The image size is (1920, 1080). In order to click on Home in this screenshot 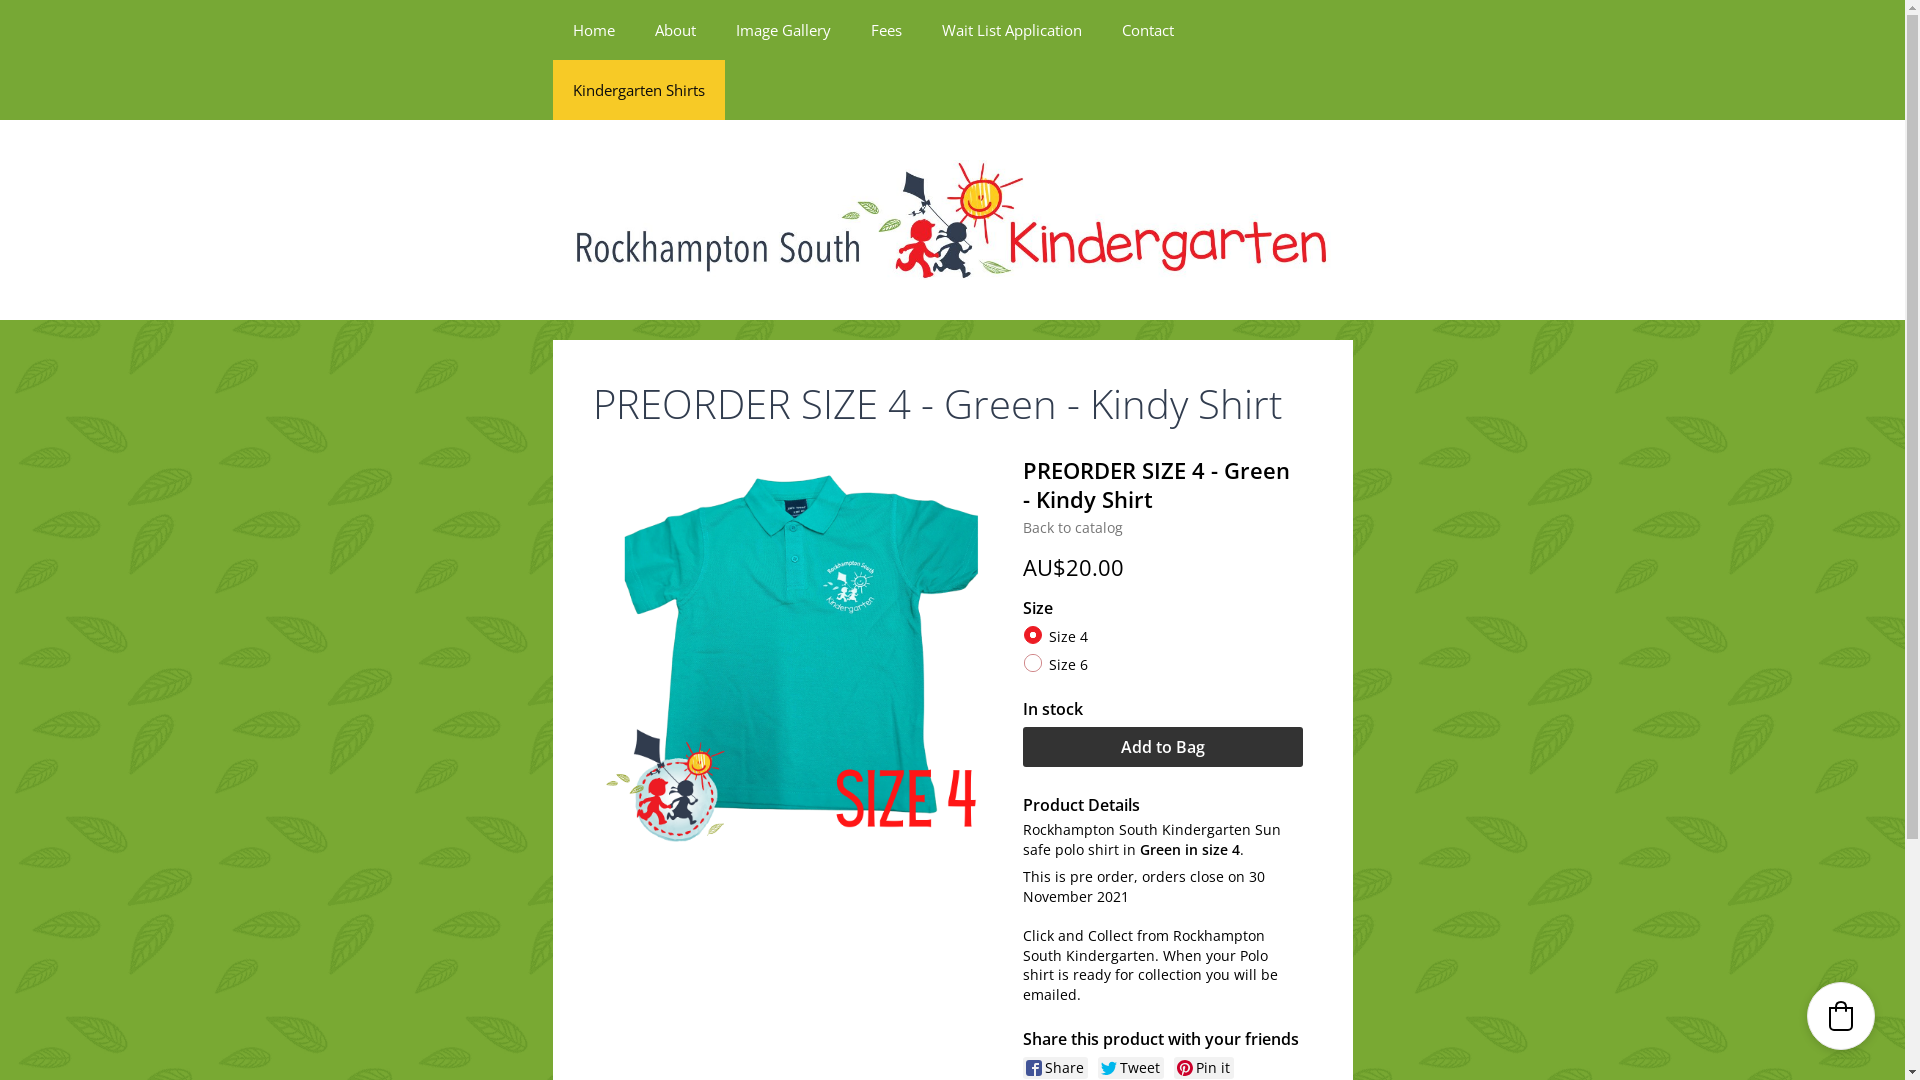, I will do `click(593, 30)`.